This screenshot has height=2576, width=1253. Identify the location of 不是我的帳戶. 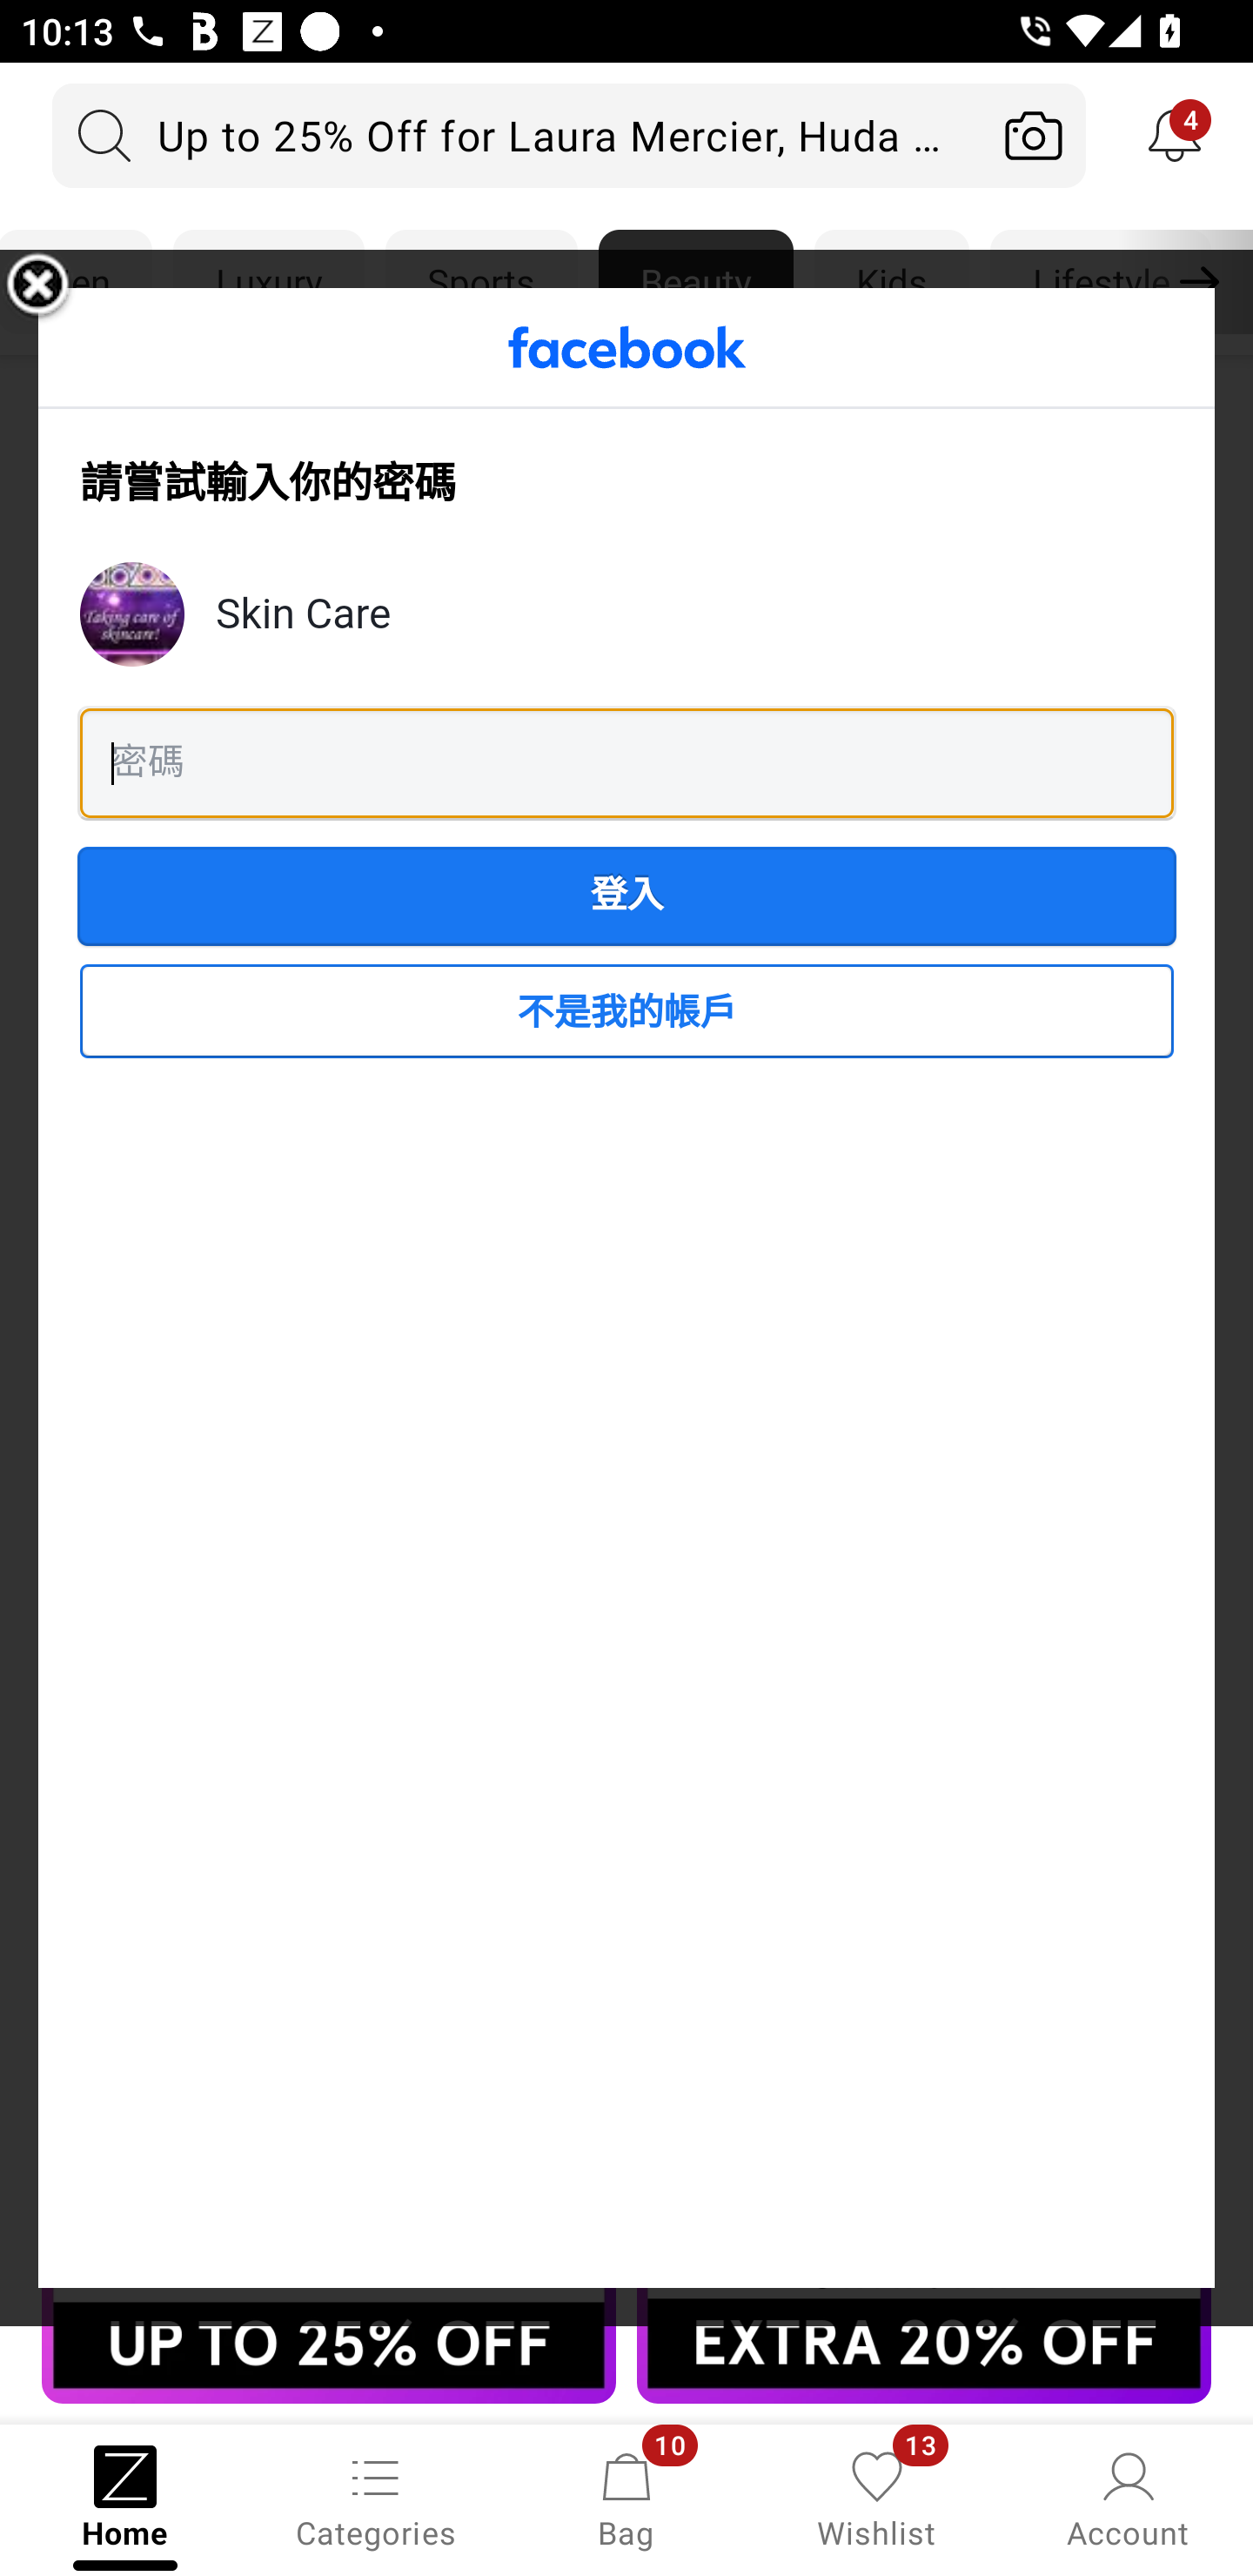
(626, 1011).